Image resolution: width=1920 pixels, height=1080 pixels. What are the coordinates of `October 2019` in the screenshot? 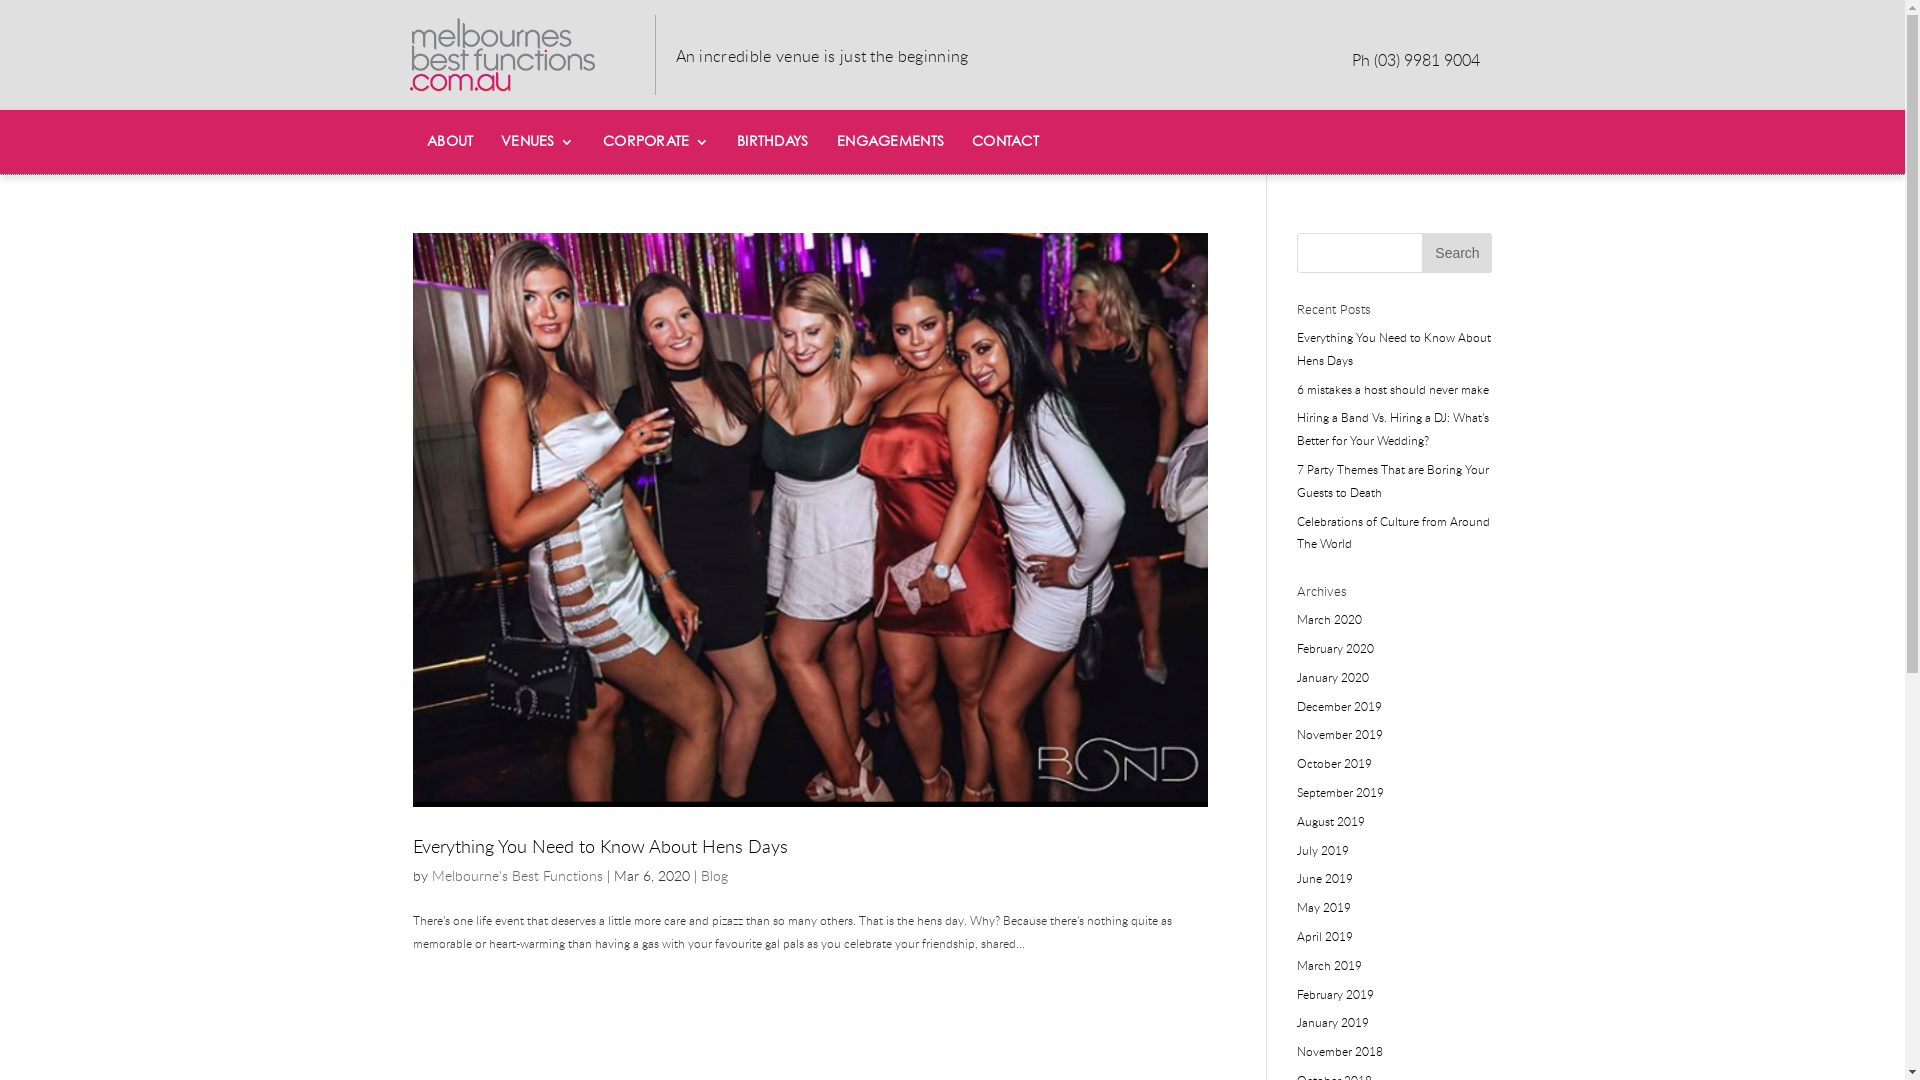 It's located at (1334, 763).